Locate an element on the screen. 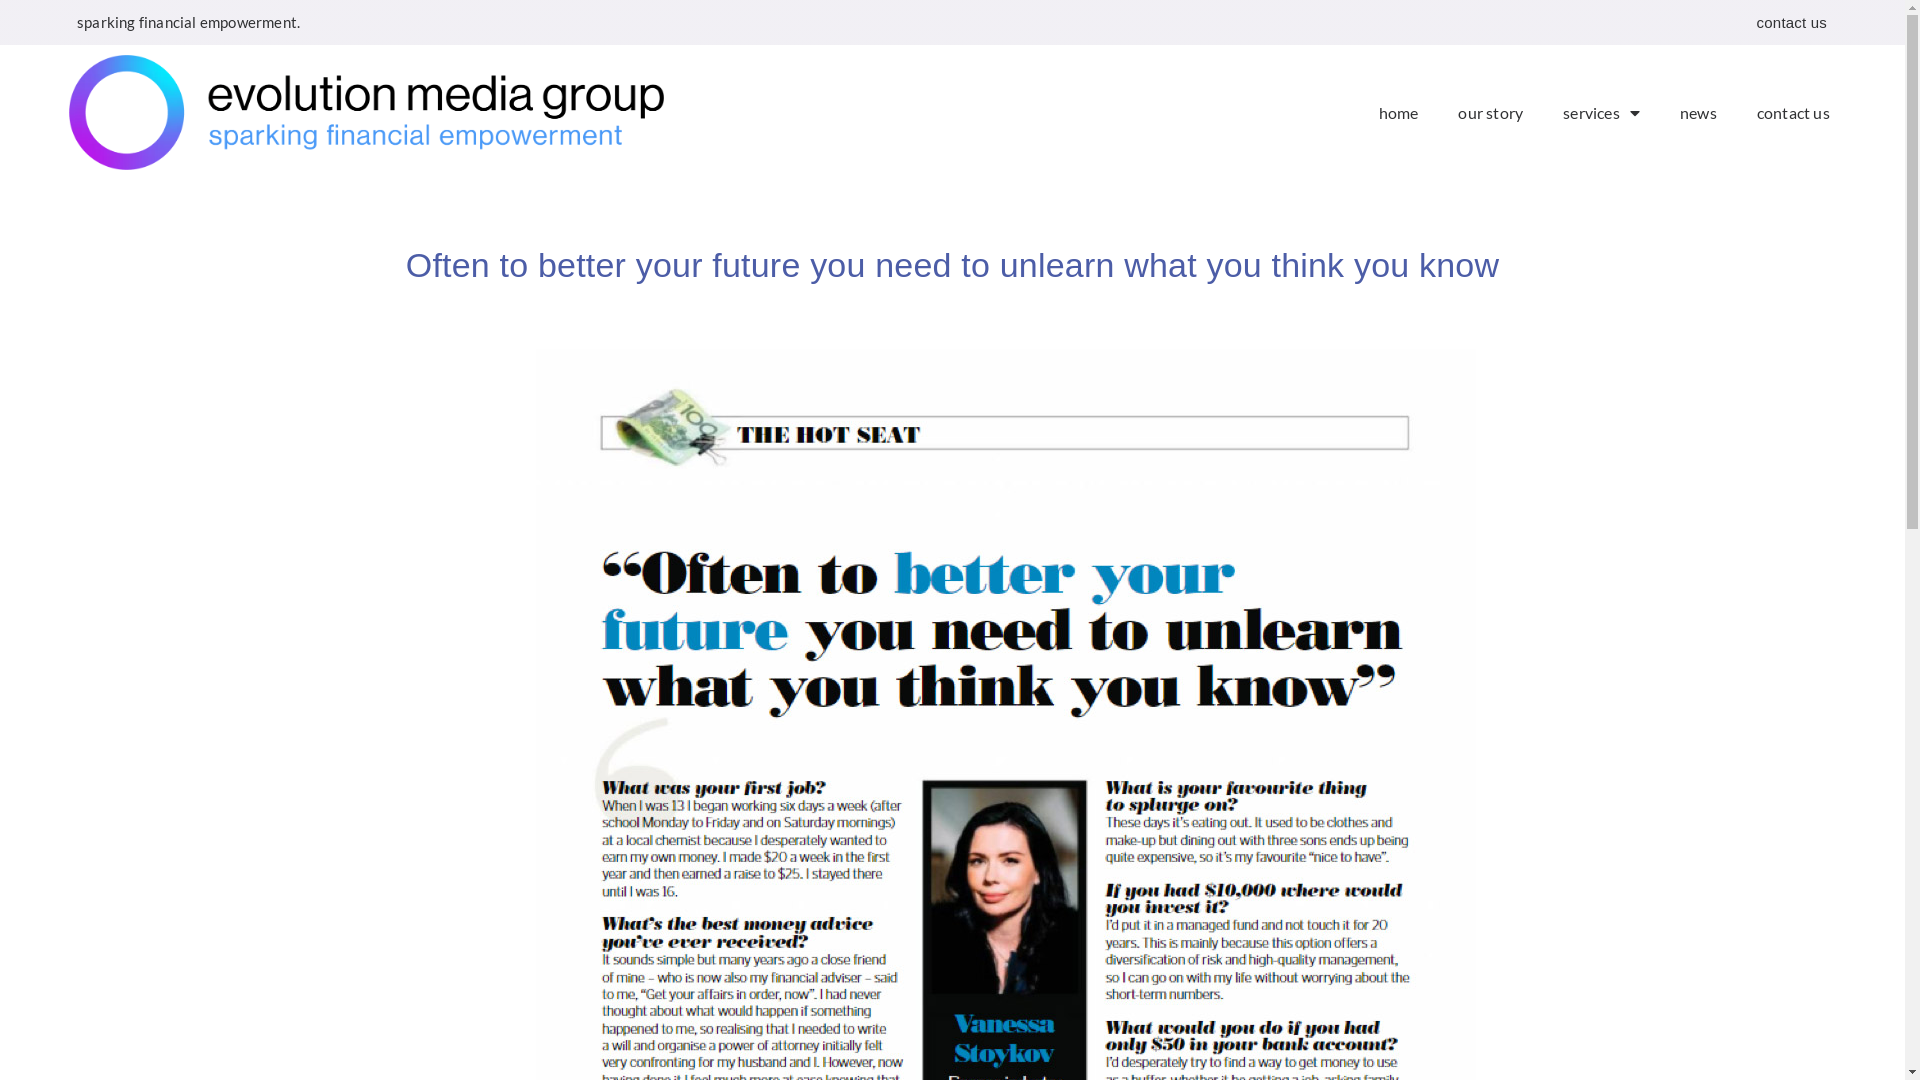  services is located at coordinates (1602, 113).